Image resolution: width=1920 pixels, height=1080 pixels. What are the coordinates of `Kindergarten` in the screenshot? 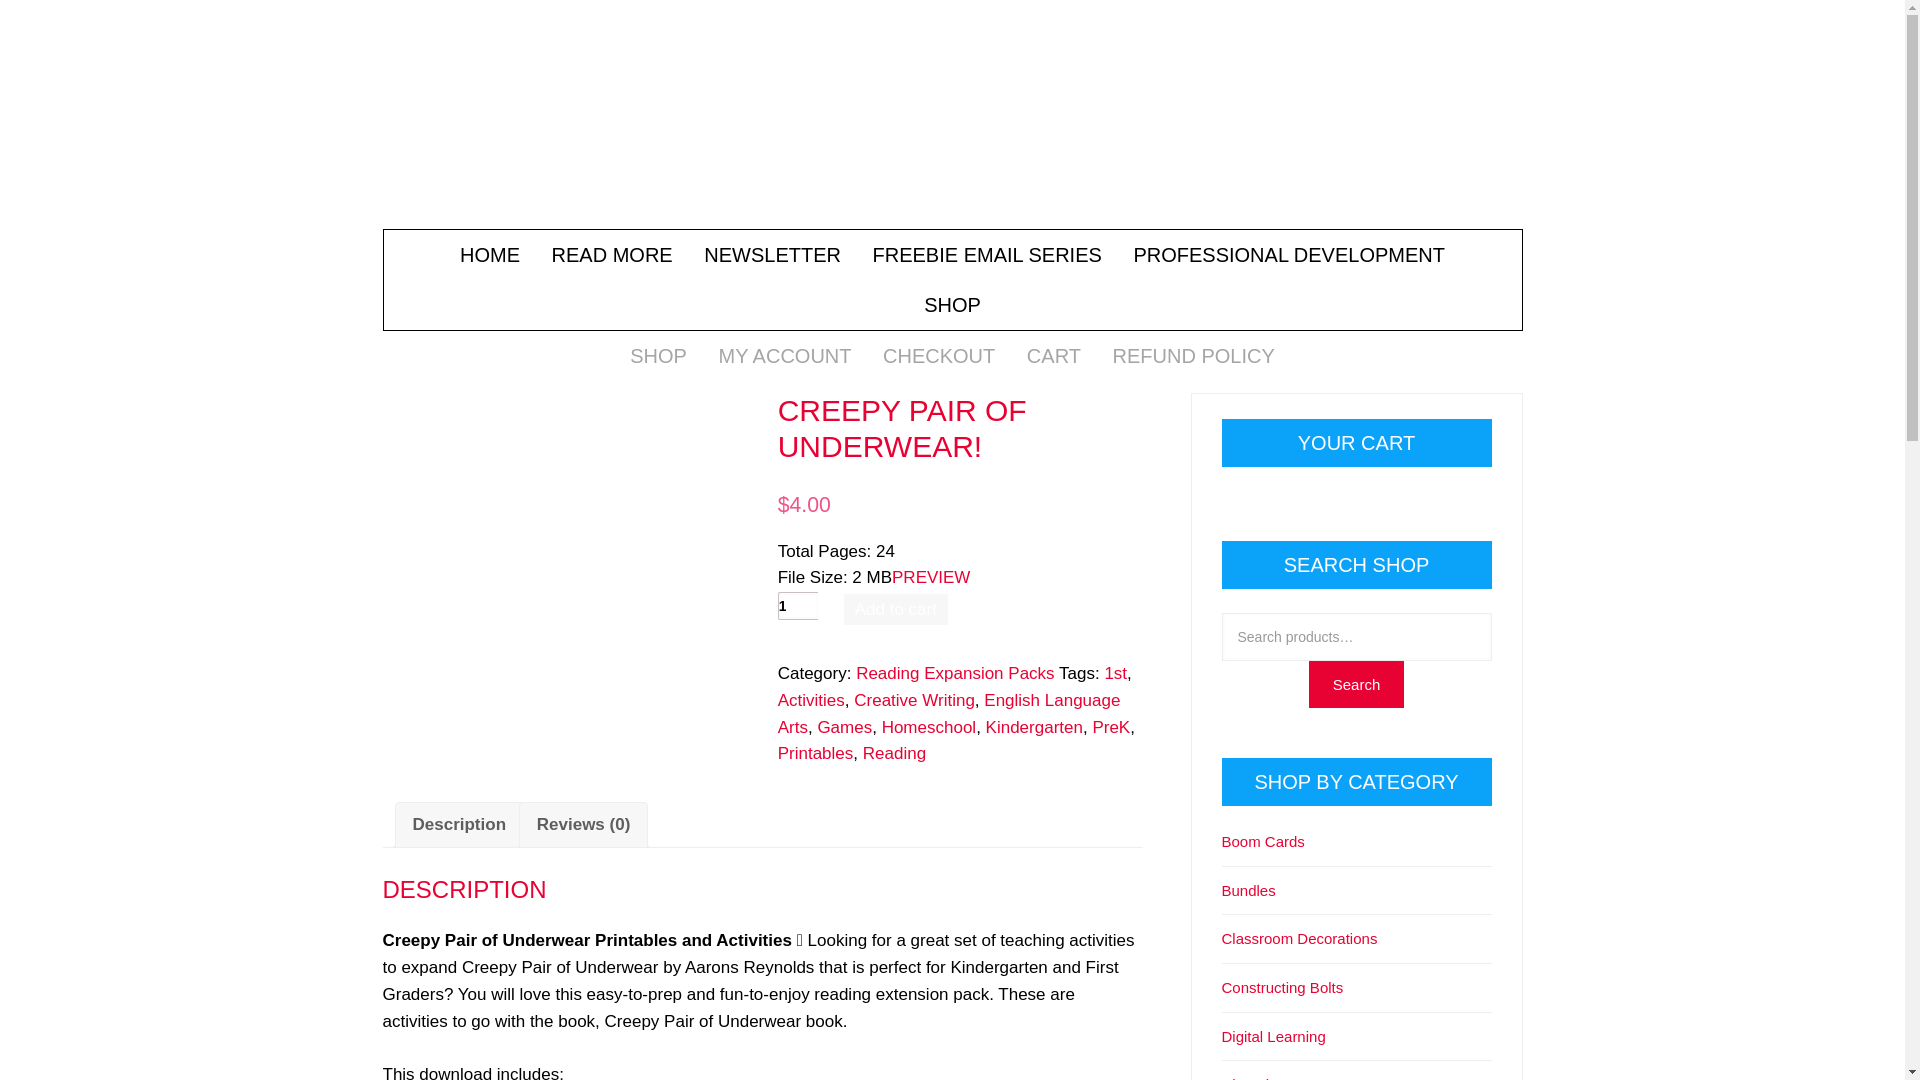 It's located at (1034, 727).